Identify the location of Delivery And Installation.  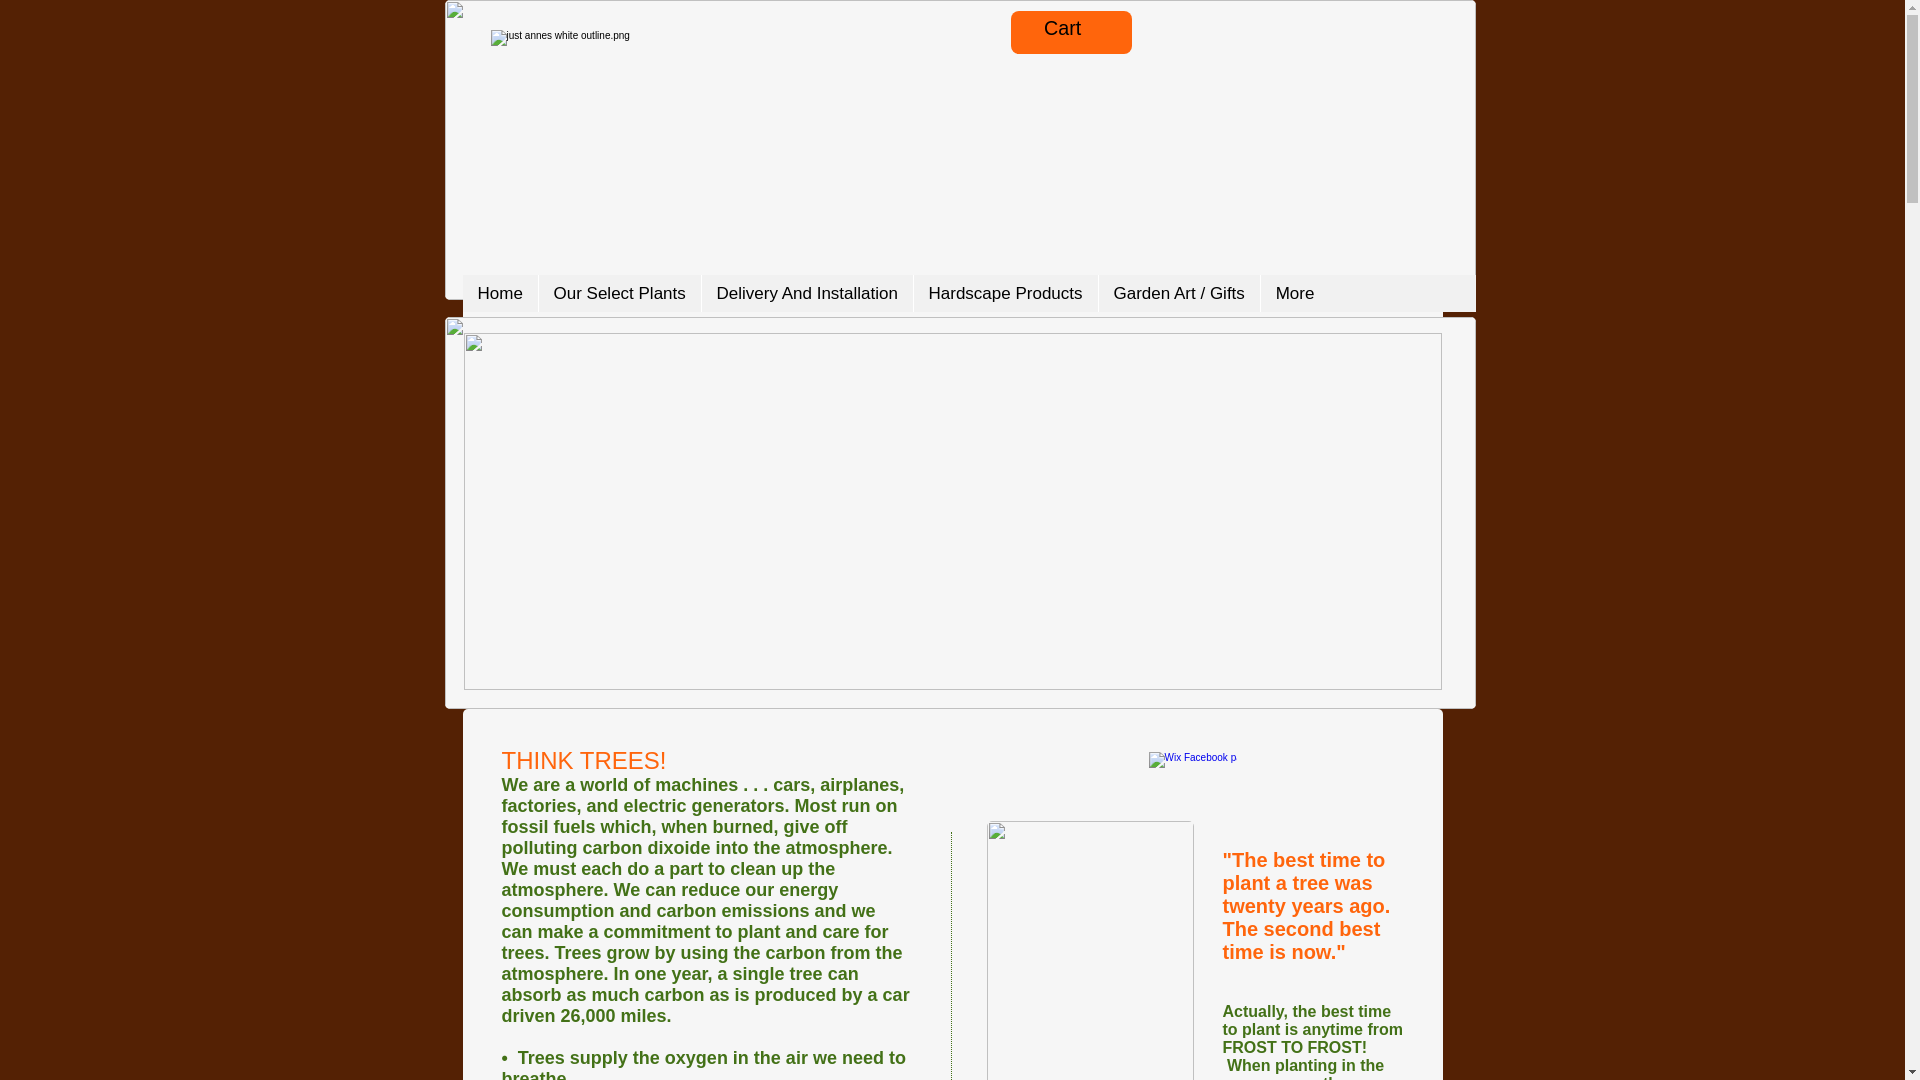
(806, 294).